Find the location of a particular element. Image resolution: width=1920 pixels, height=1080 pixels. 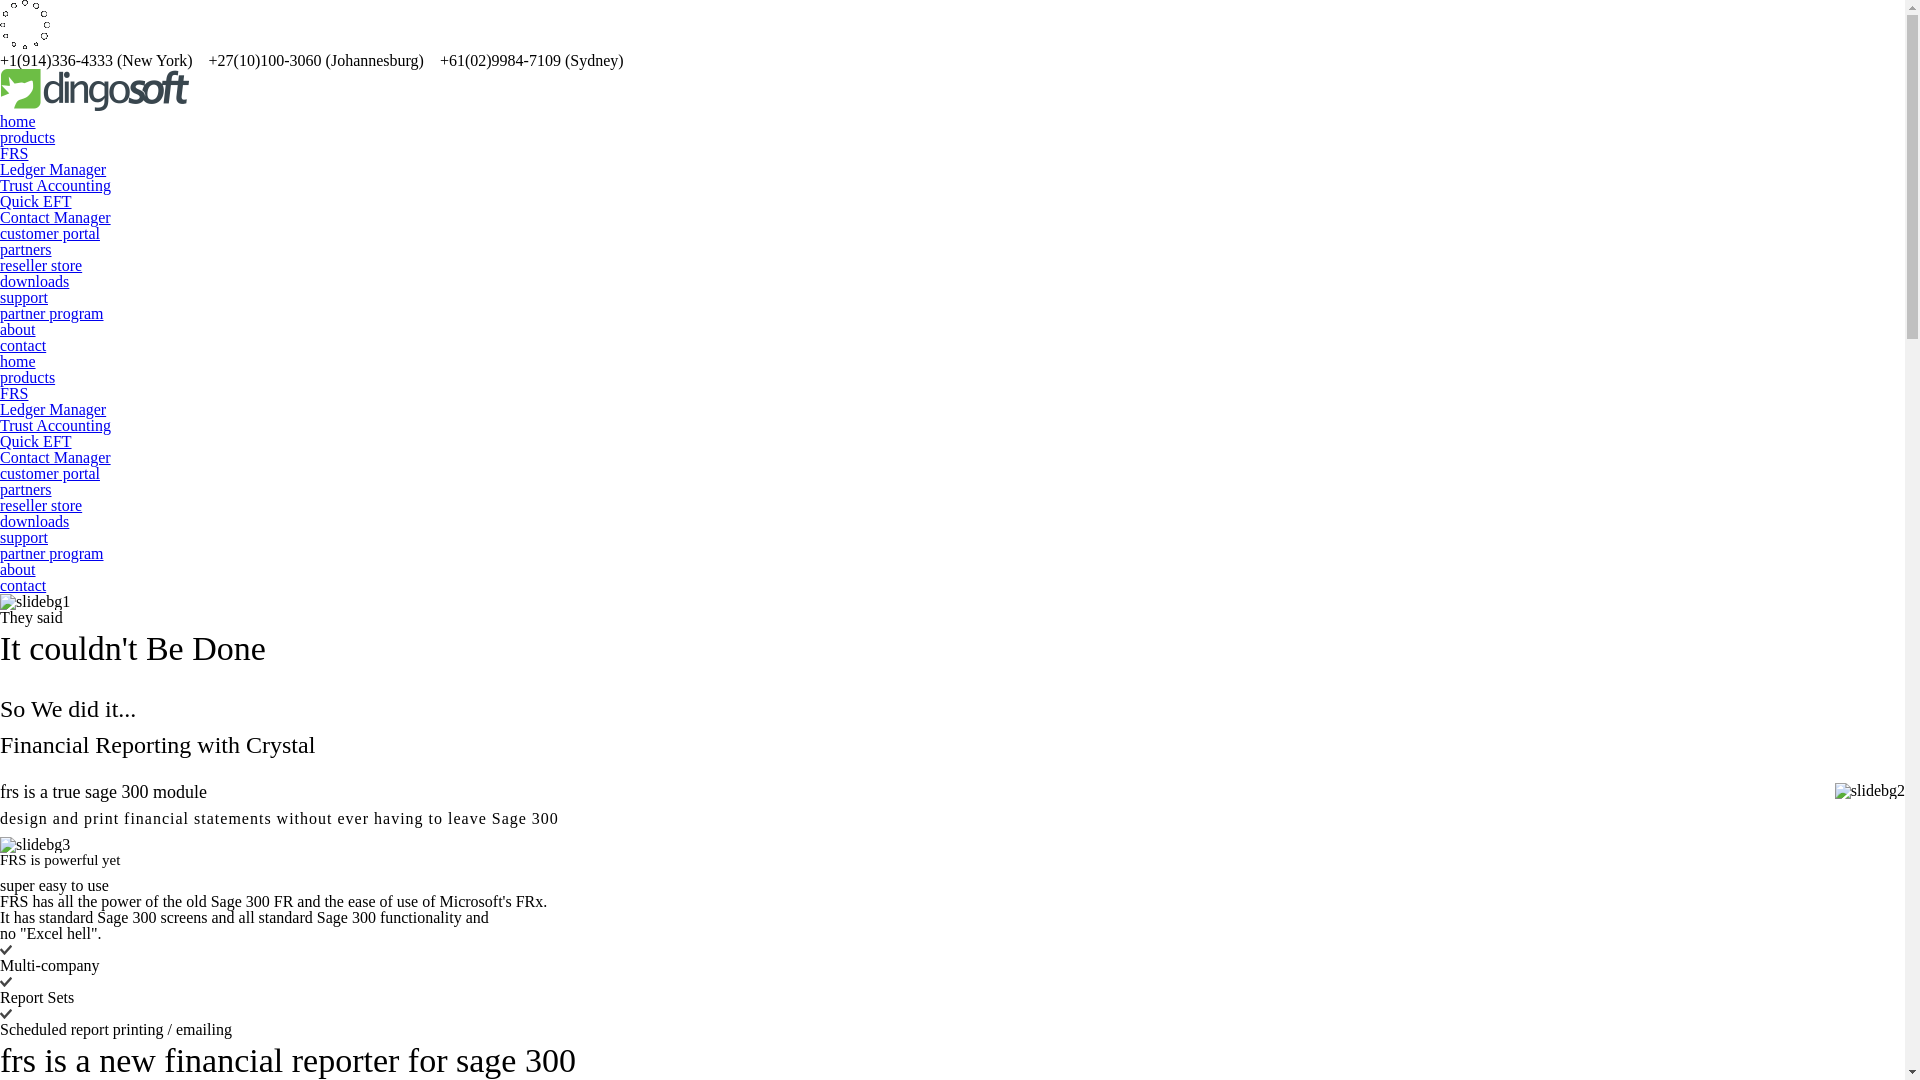

downloads is located at coordinates (34, 282).